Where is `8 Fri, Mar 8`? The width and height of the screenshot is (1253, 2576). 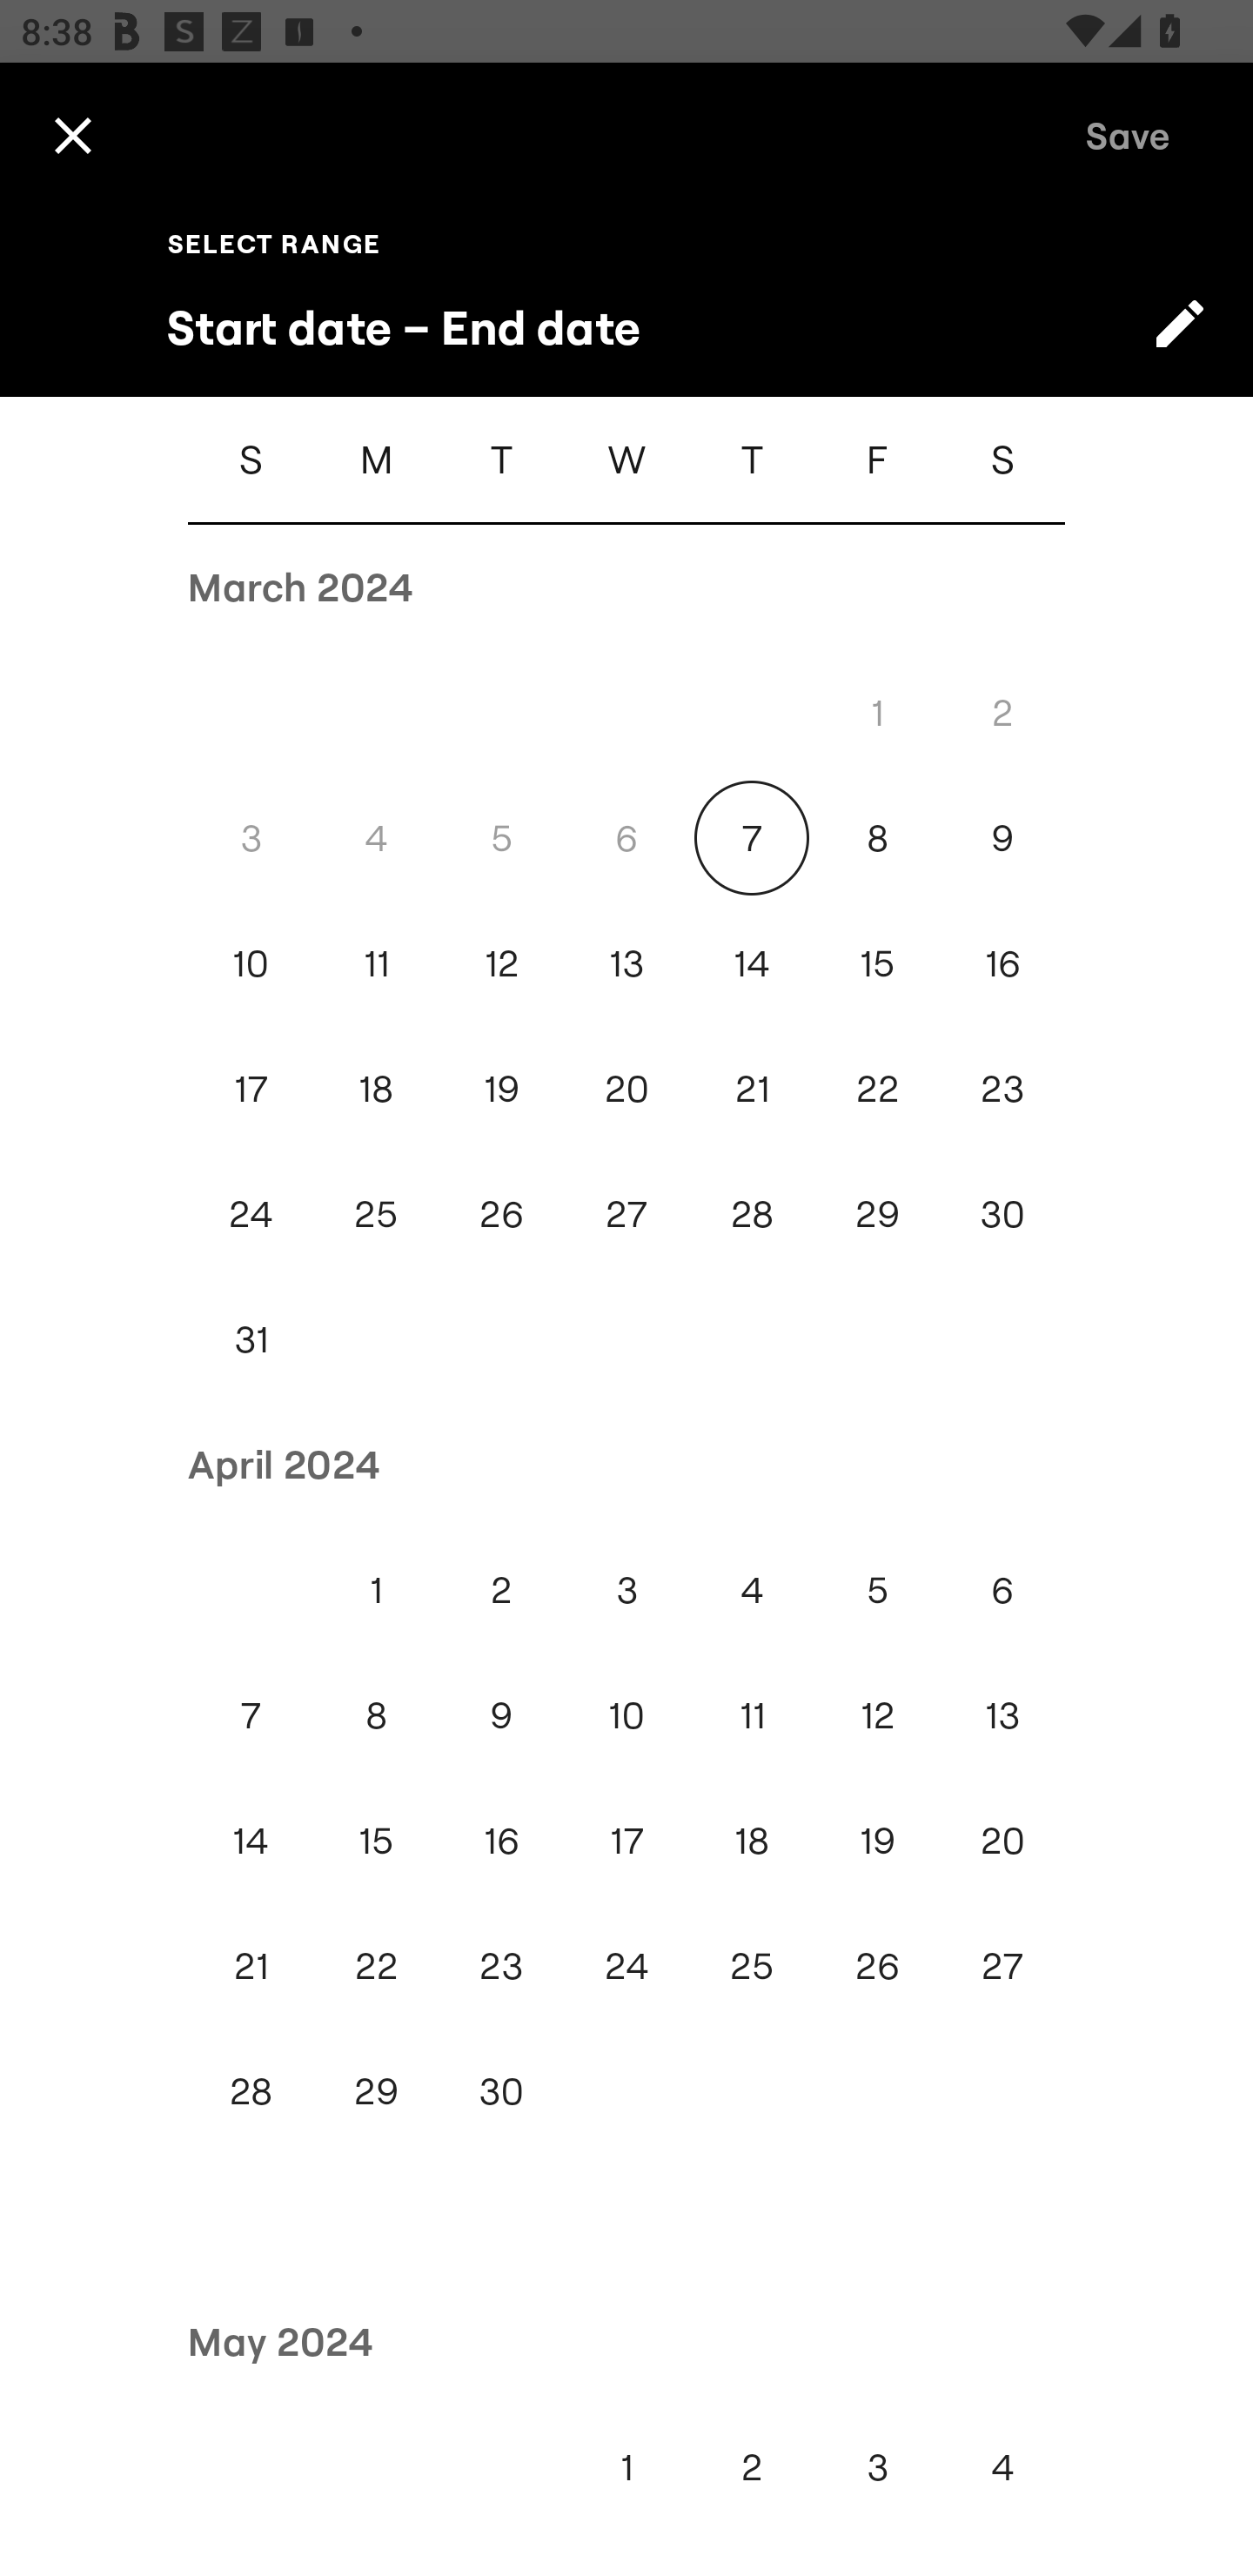
8 Fri, Mar 8 is located at coordinates (877, 838).